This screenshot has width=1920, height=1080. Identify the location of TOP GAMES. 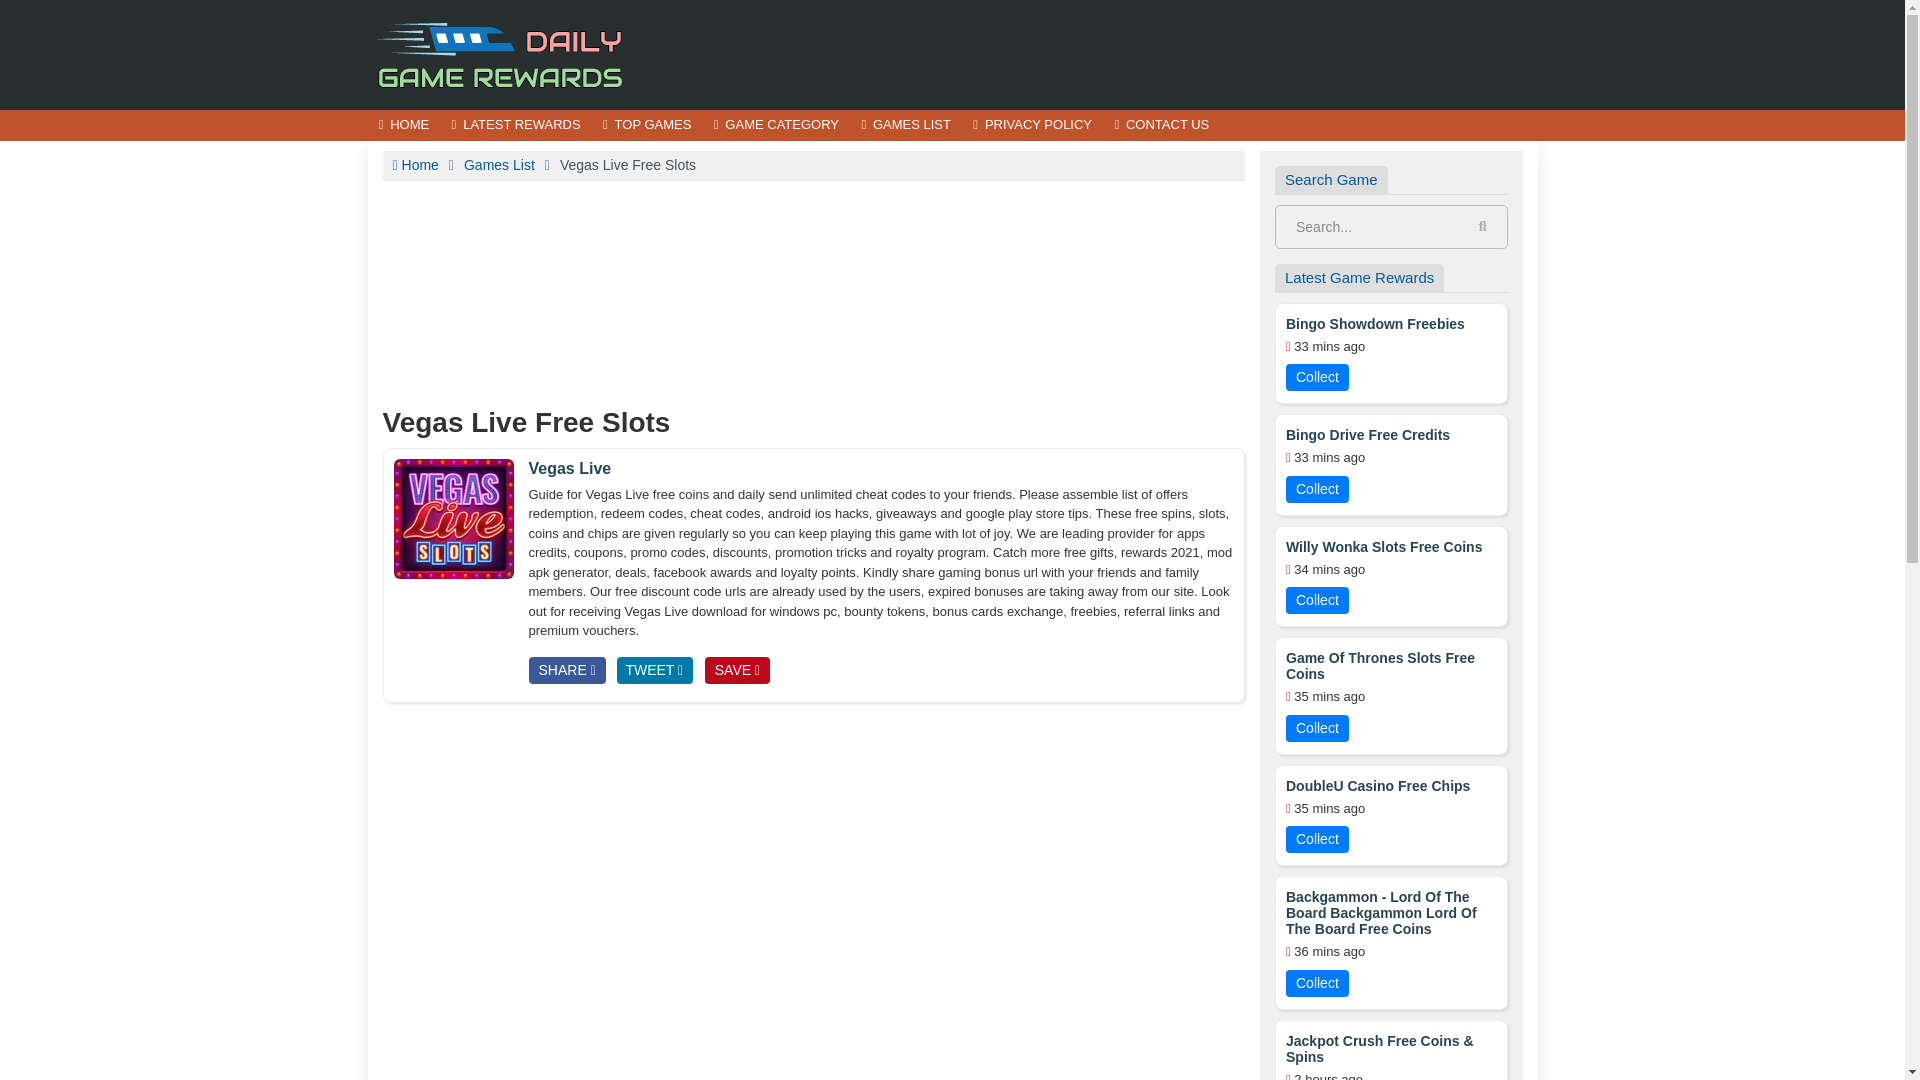
(646, 126).